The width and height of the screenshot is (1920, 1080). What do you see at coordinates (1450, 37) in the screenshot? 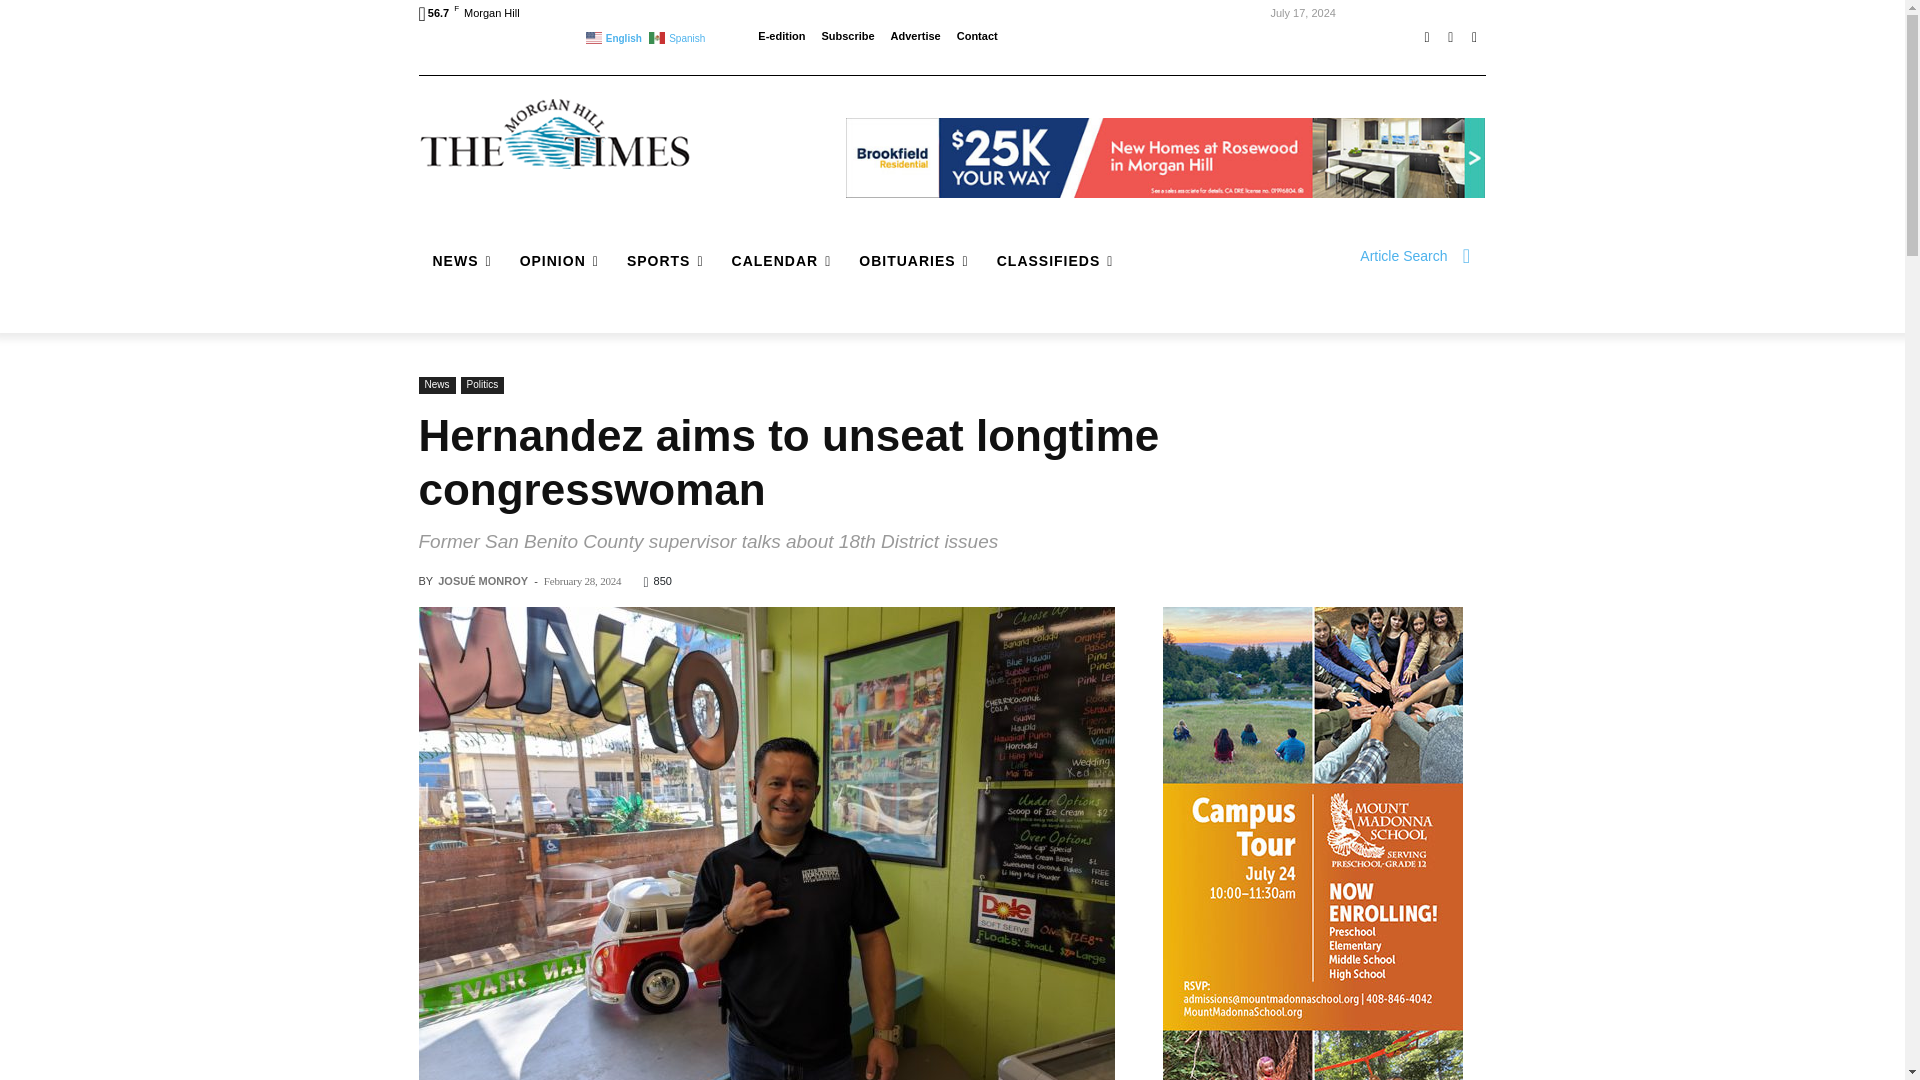
I see `Instagram` at bounding box center [1450, 37].